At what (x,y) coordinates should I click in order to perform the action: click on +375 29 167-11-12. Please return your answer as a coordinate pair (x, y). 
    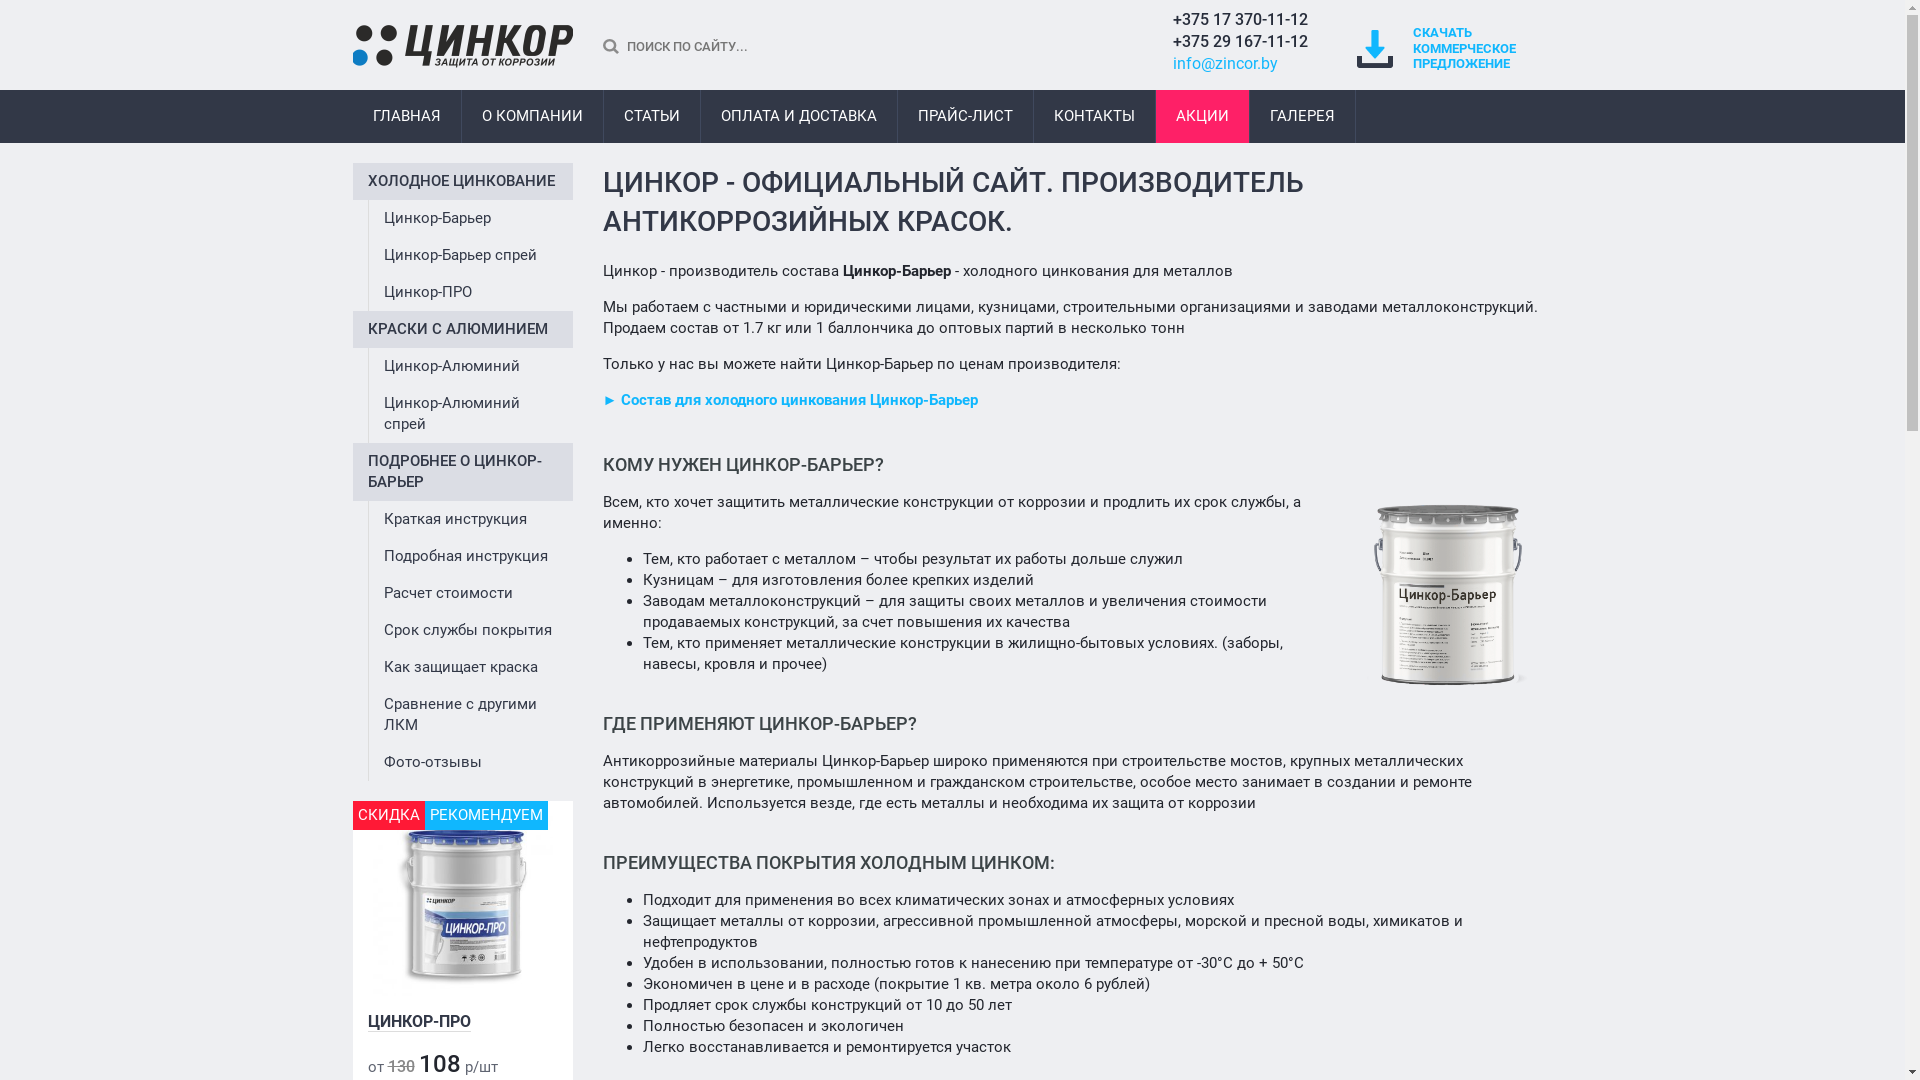
    Looking at the image, I should click on (1240, 42).